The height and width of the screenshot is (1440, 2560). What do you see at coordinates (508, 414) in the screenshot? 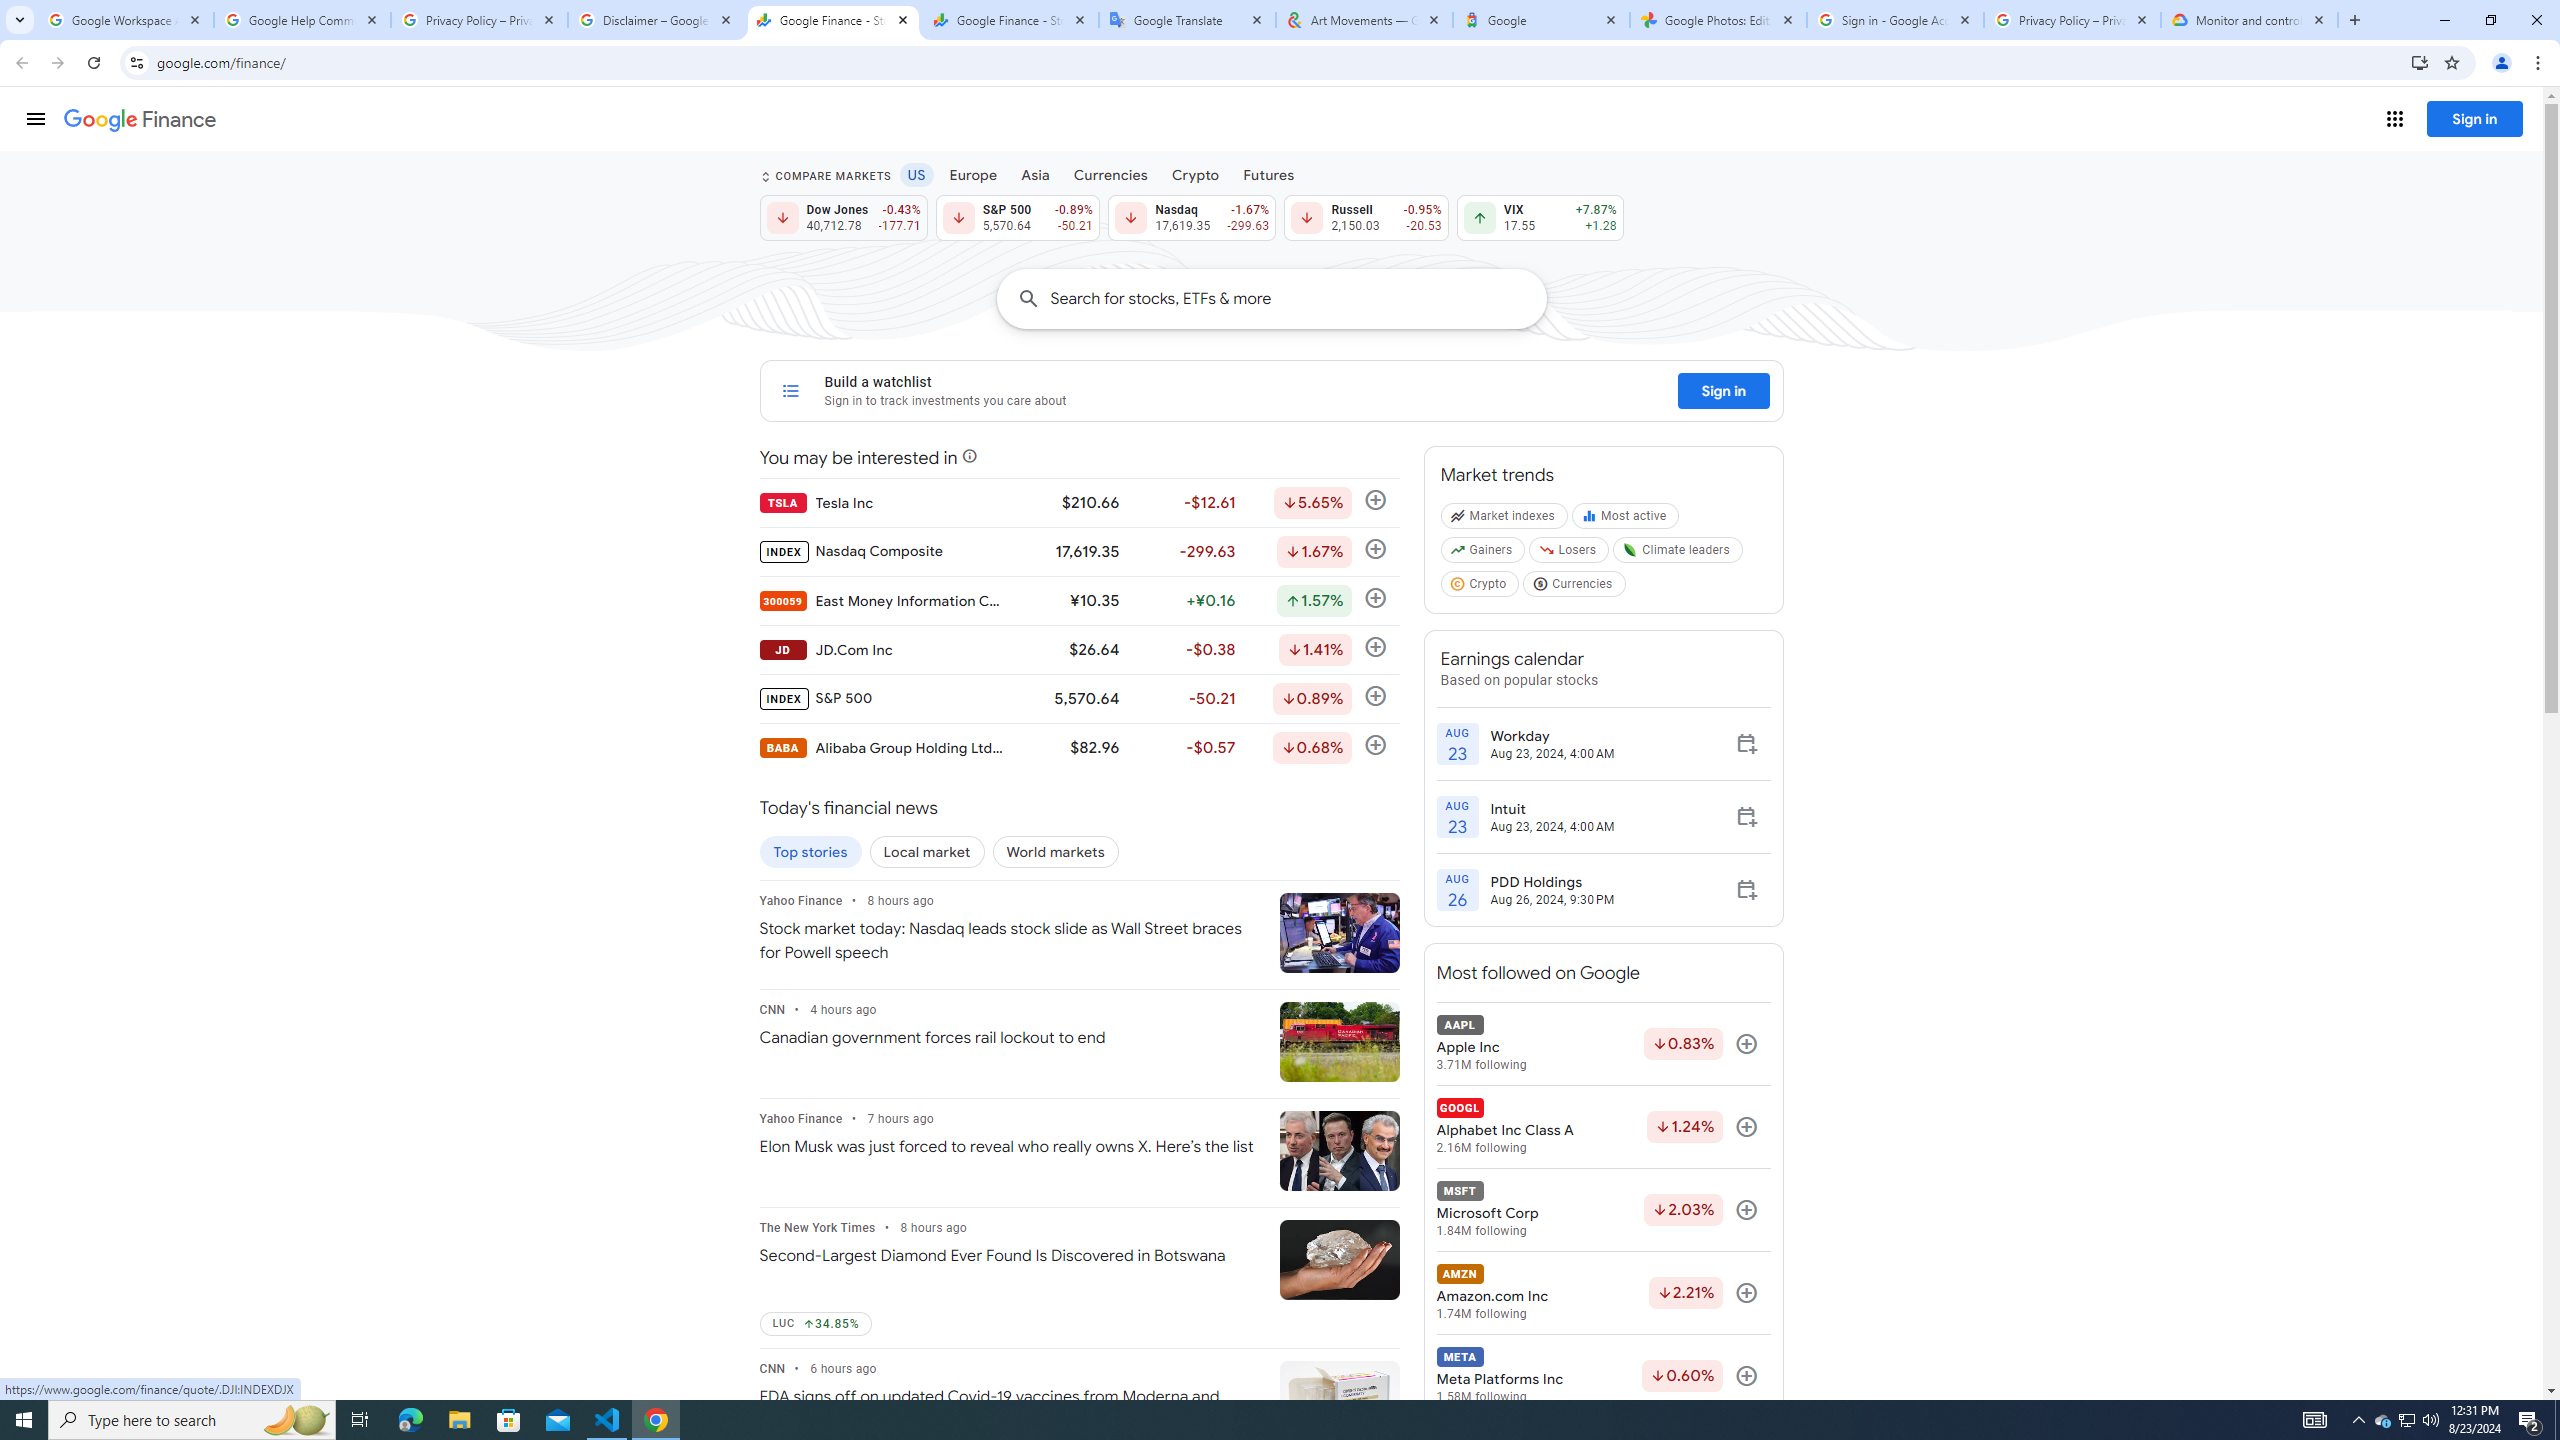
I see `This PC` at bounding box center [508, 414].